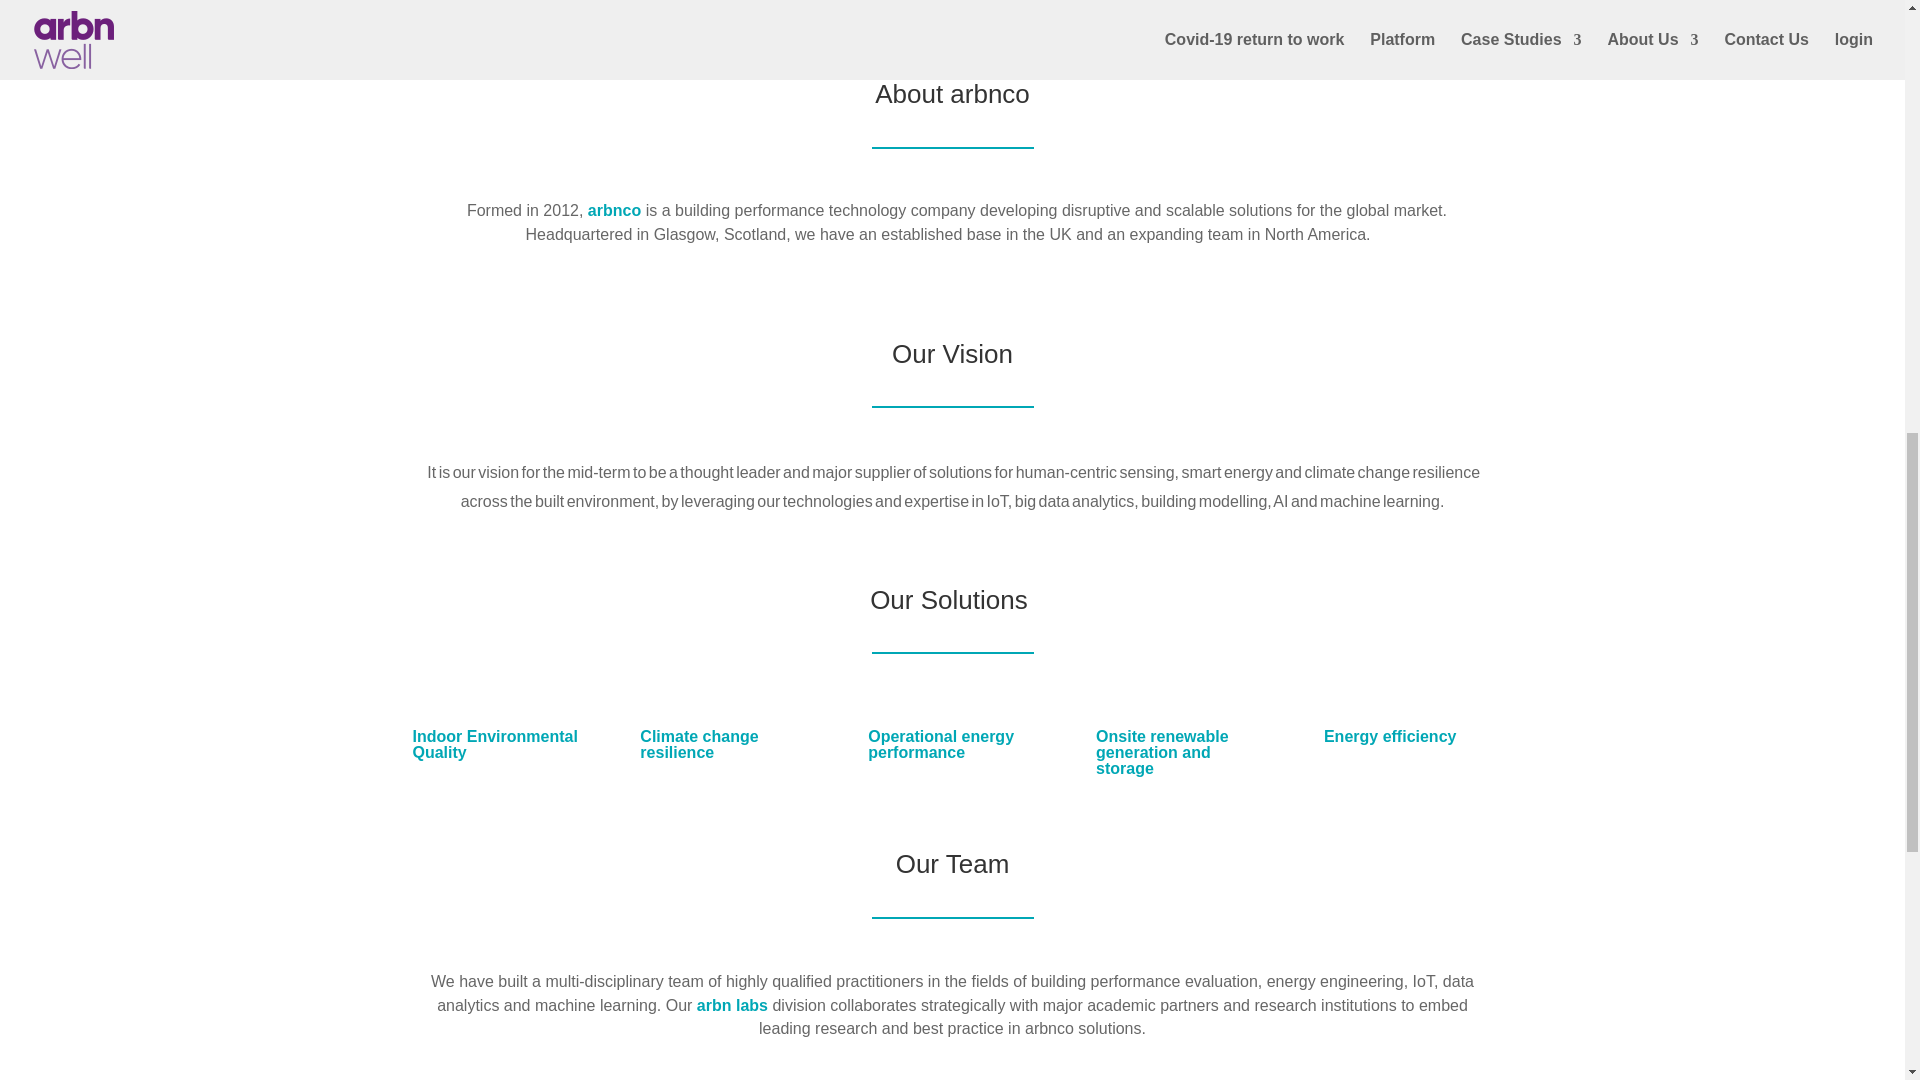 The width and height of the screenshot is (1920, 1080). What do you see at coordinates (940, 744) in the screenshot?
I see `Operational energy performance` at bounding box center [940, 744].